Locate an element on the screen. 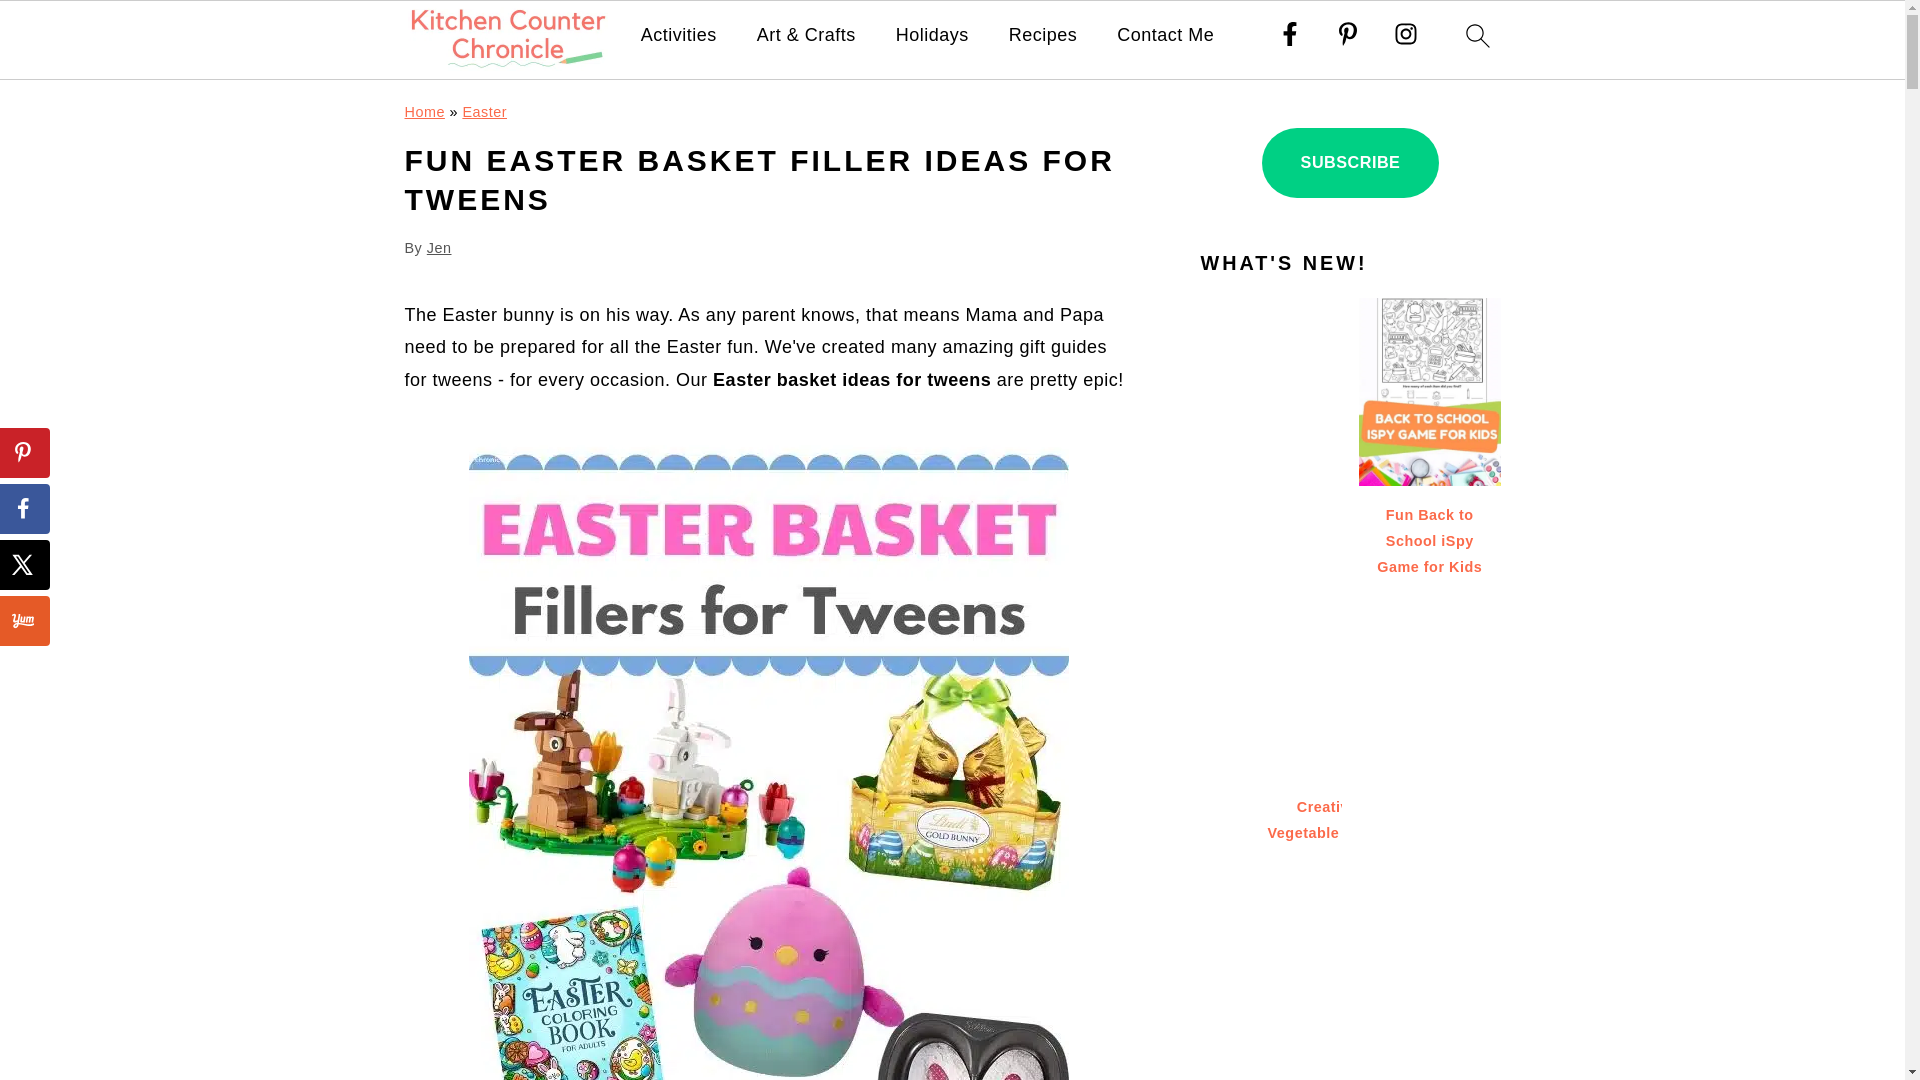 The width and height of the screenshot is (1920, 1080). Save to Pinterest is located at coordinates (24, 452).